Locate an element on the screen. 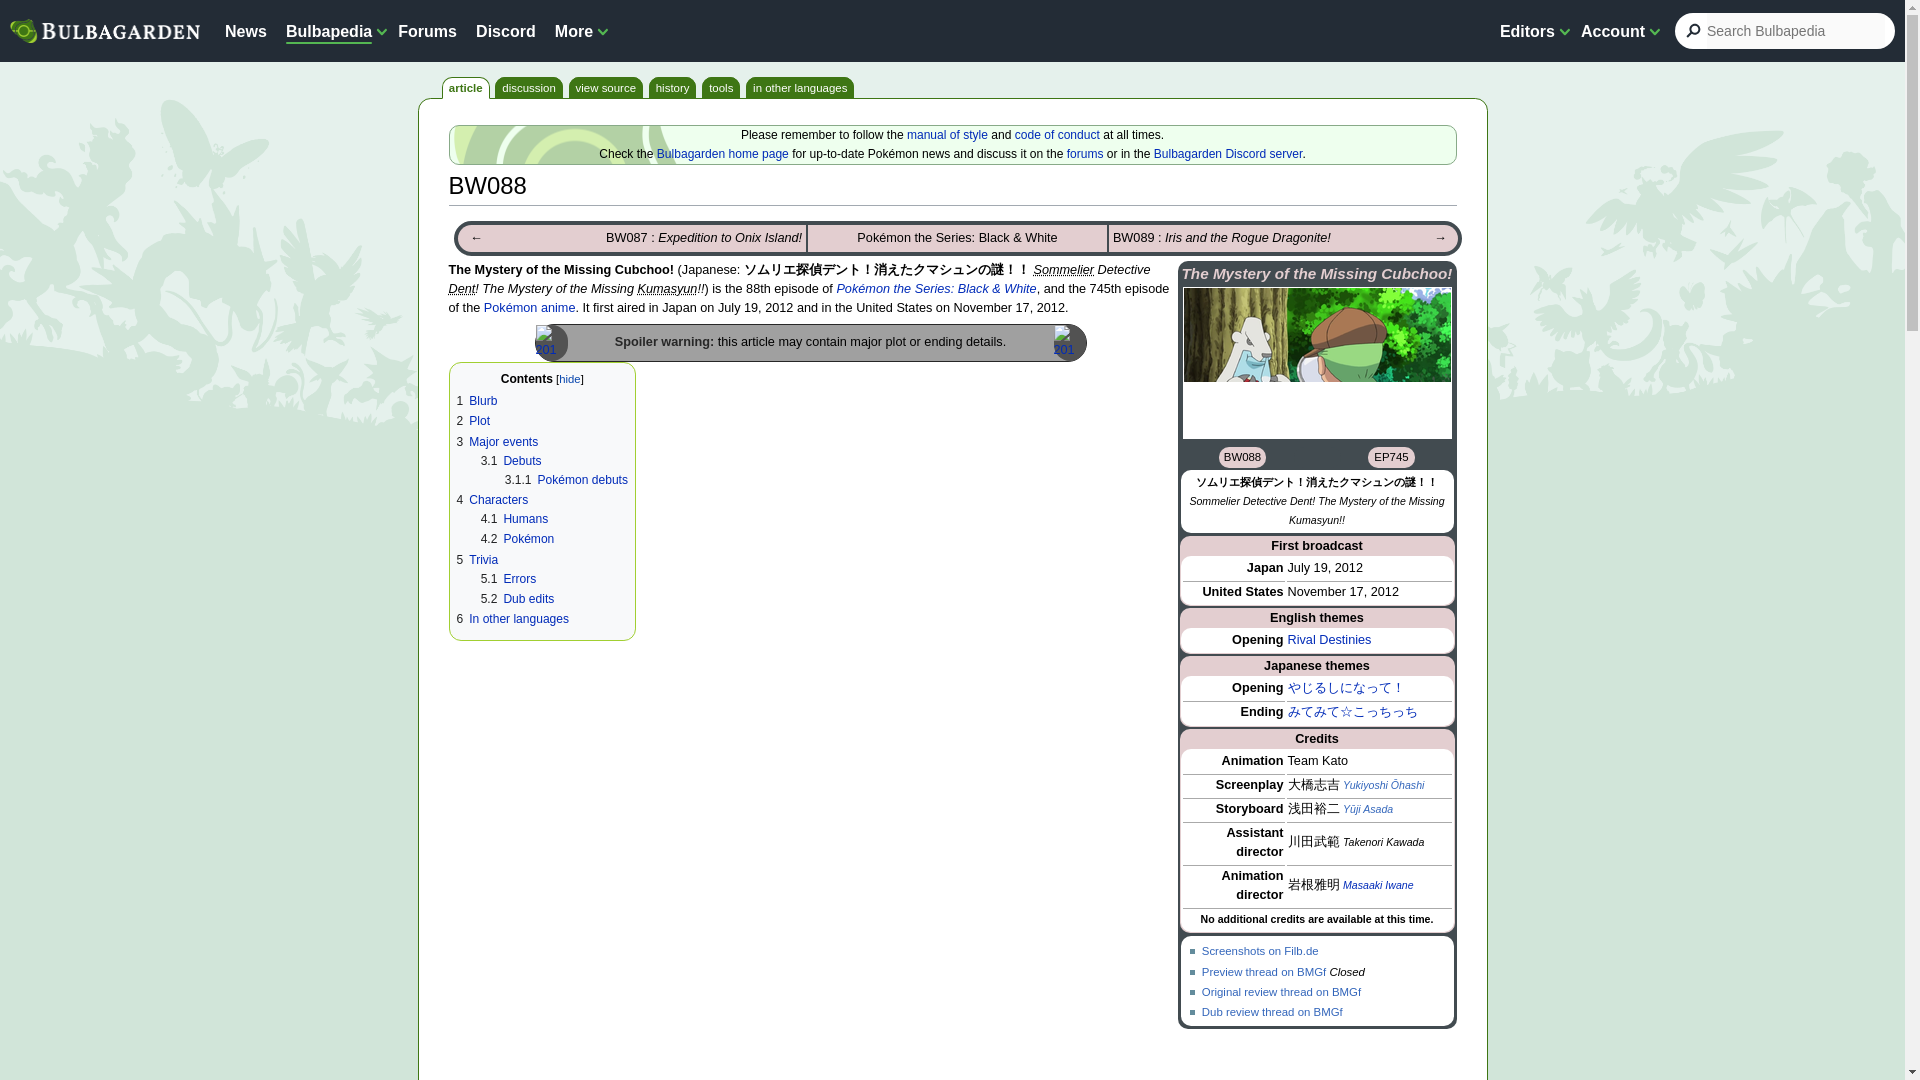 Image resolution: width=1920 pixels, height=1080 pixels. BW087 is located at coordinates (476, 238).